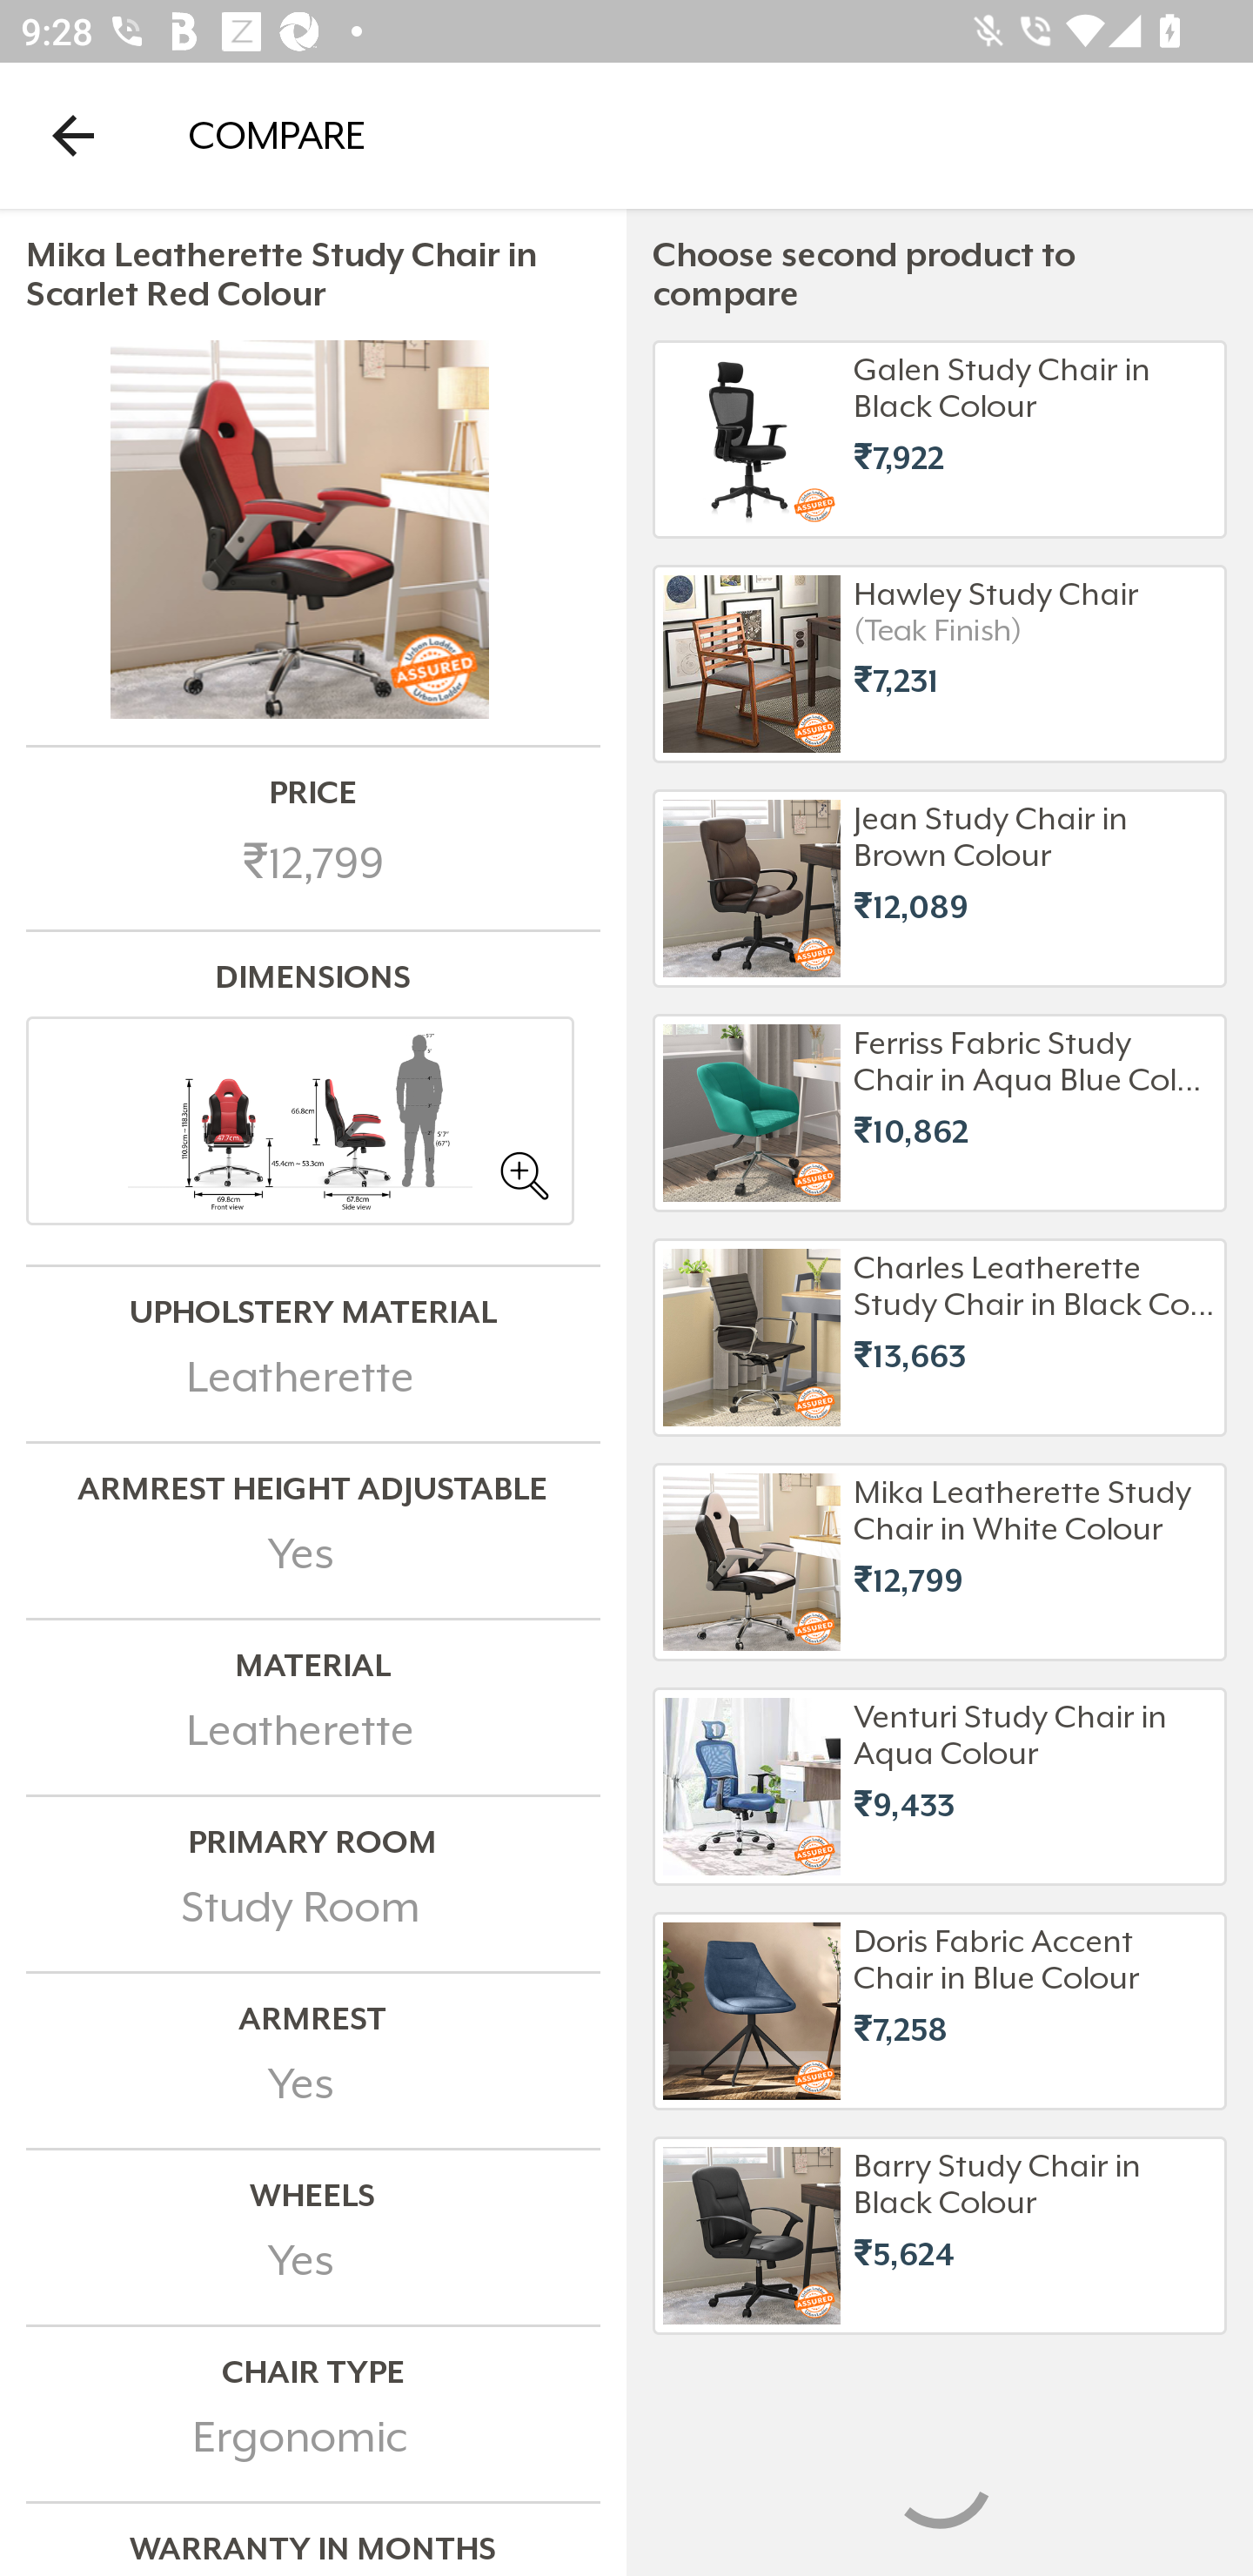  What do you see at coordinates (940, 663) in the screenshot?
I see `Hawley Study Chair (Teak Finish) ₹7,231` at bounding box center [940, 663].